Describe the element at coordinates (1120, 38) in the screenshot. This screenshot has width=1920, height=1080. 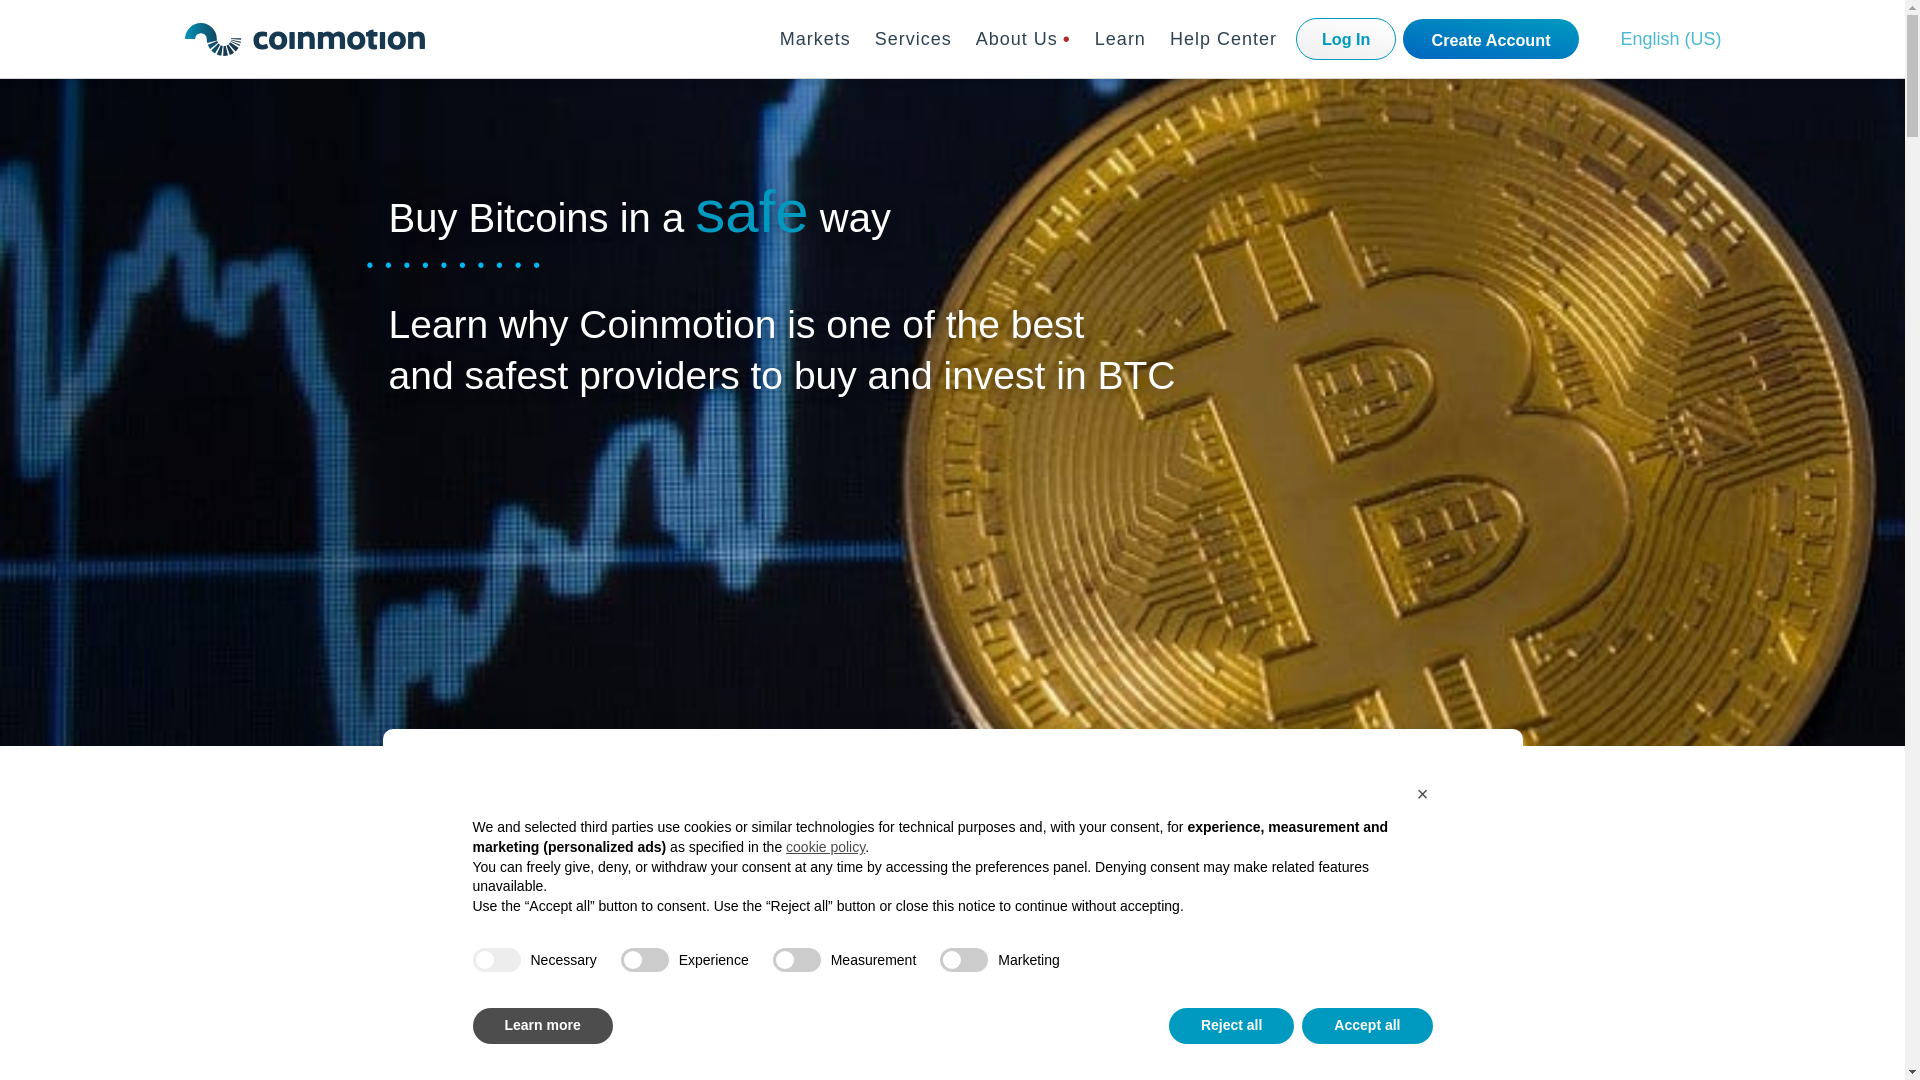
I see `Learn` at that location.